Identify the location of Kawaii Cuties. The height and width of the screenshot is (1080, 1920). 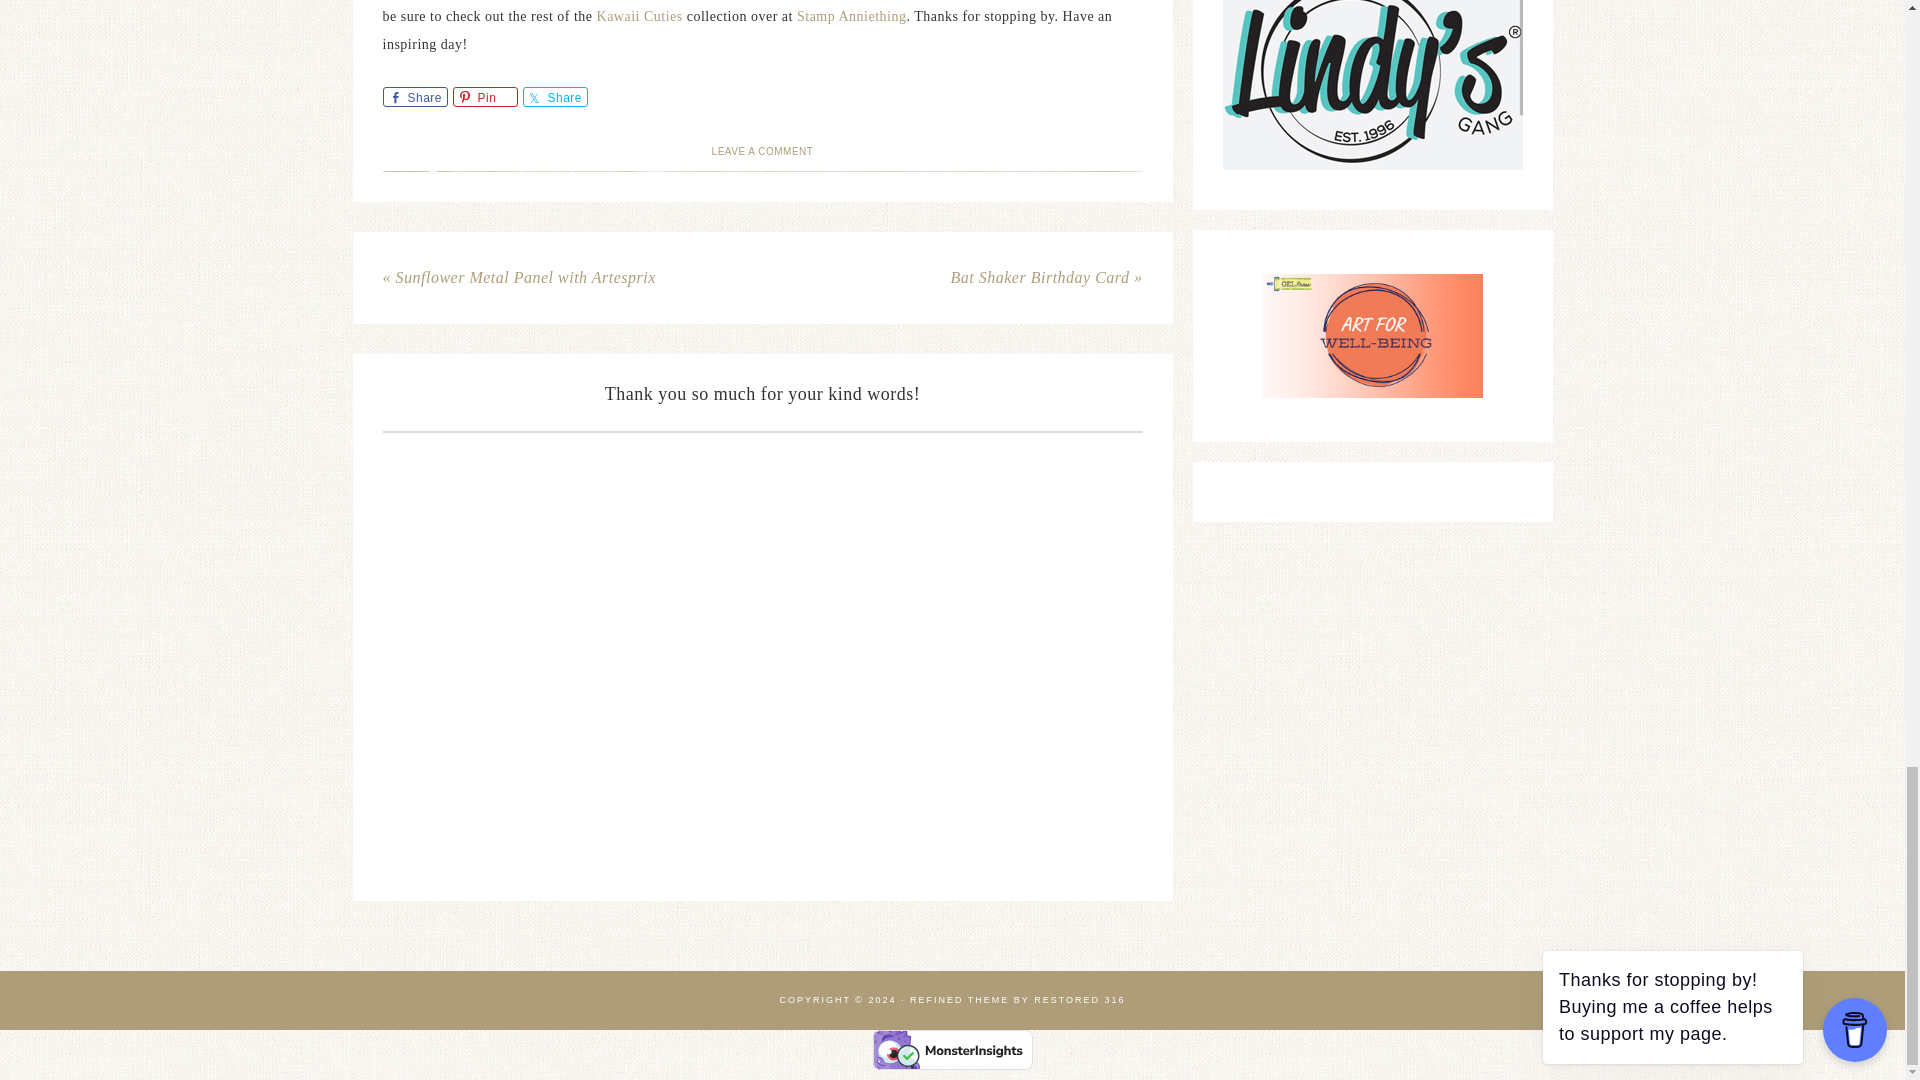
(640, 16).